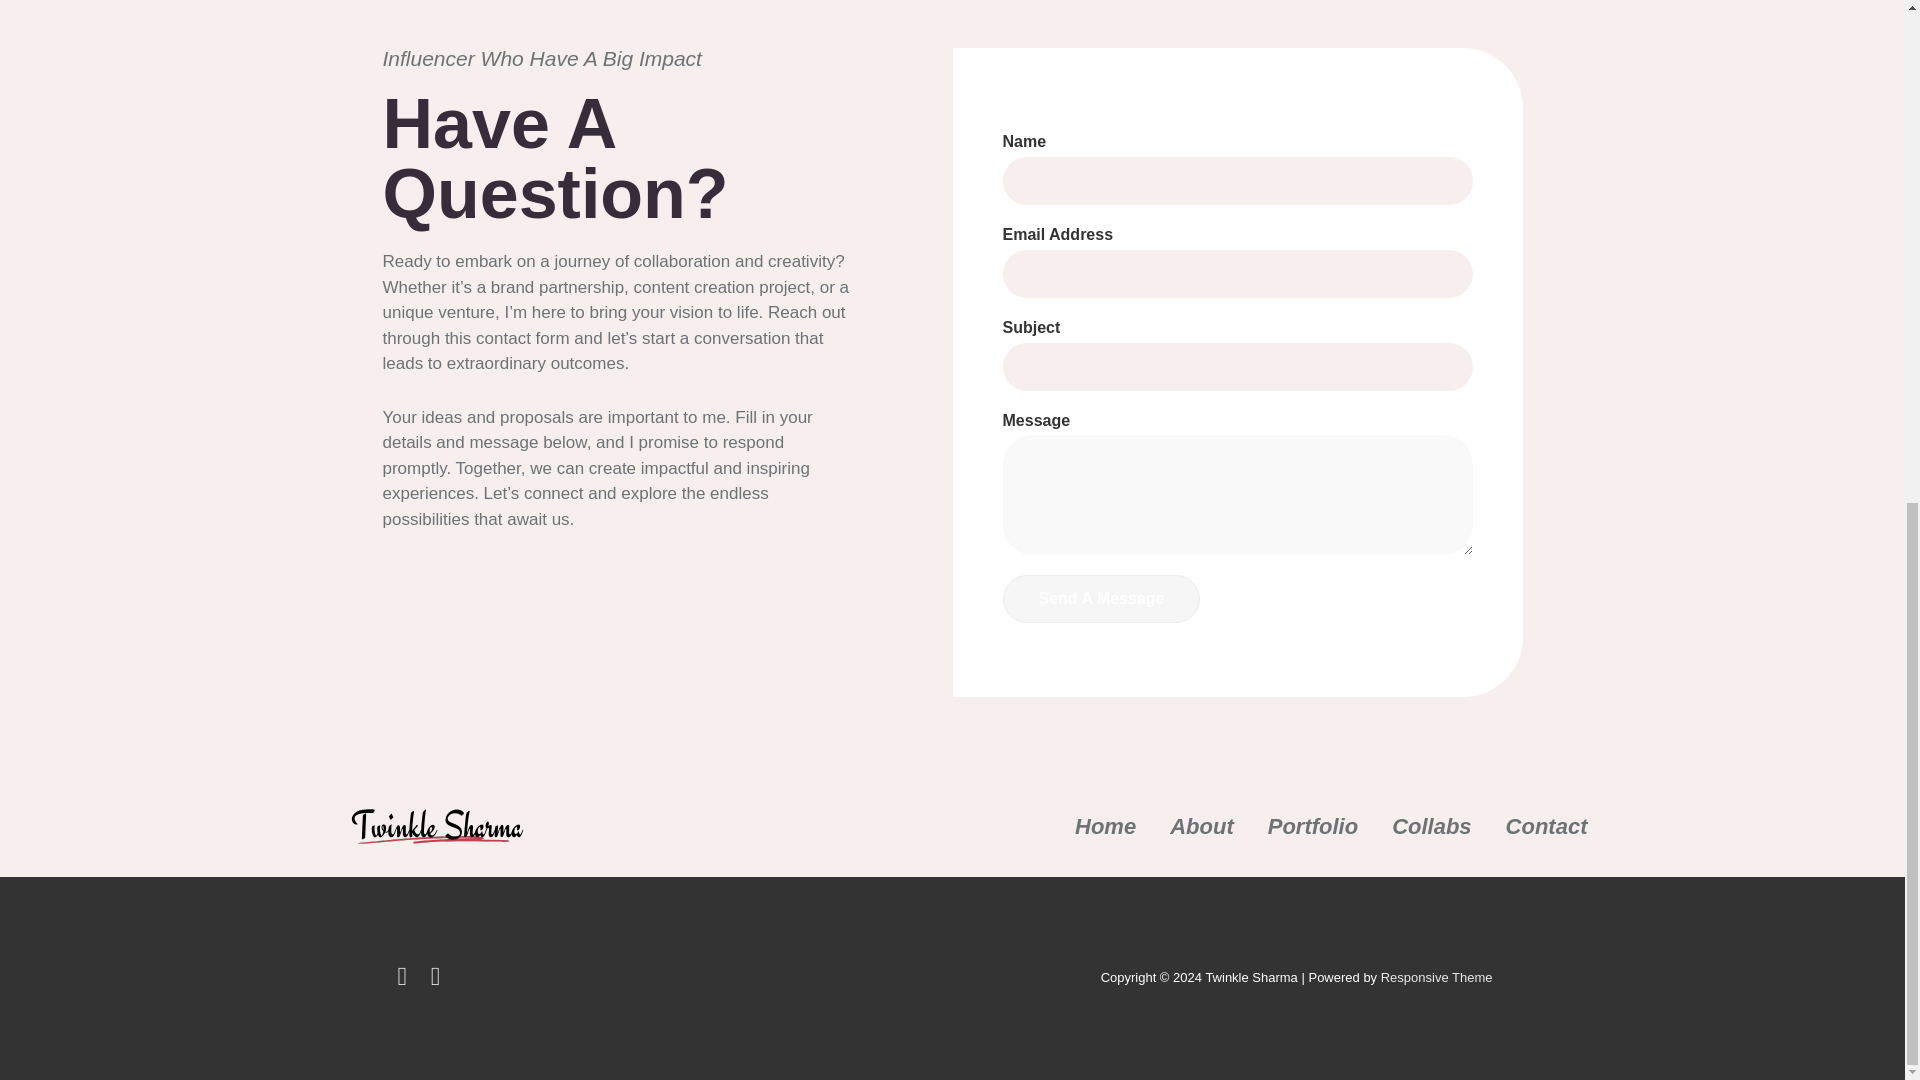 The height and width of the screenshot is (1080, 1920). I want to click on About, so click(1202, 826).